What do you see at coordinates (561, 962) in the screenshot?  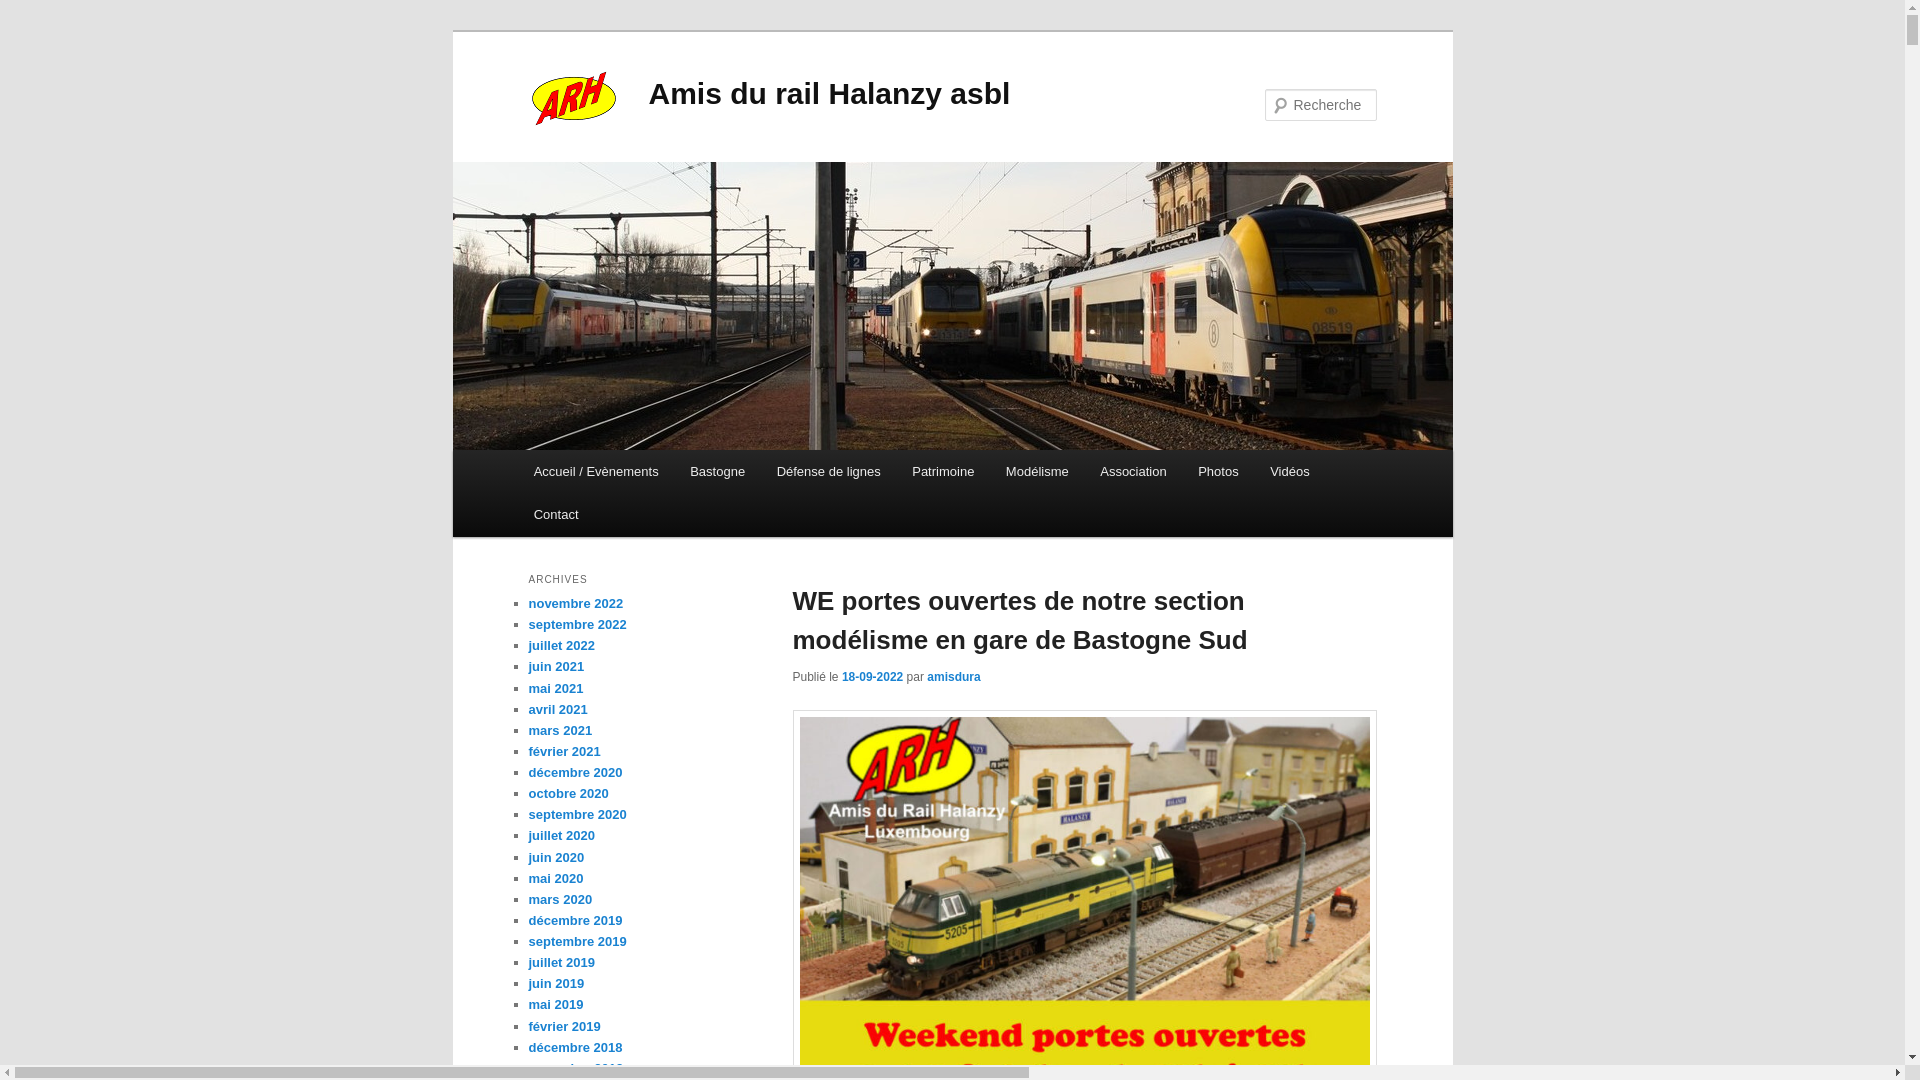 I see `juillet 2019` at bounding box center [561, 962].